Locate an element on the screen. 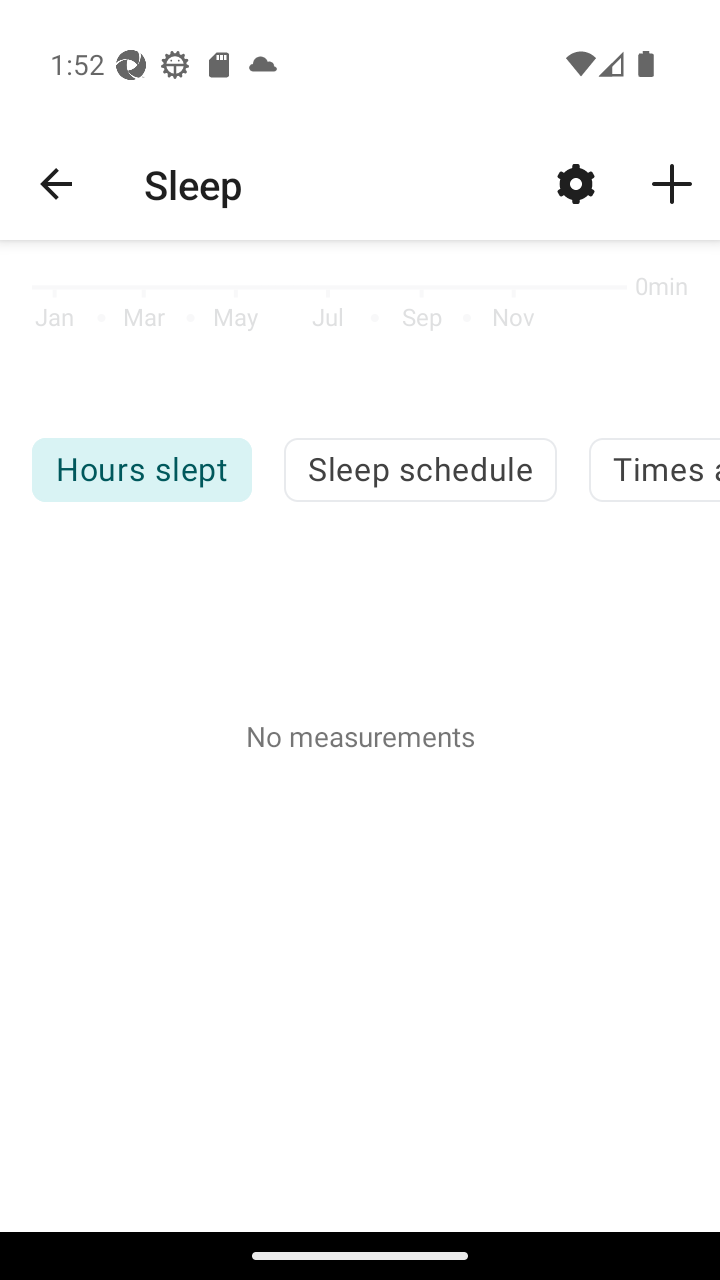 The width and height of the screenshot is (720, 1280). Adjust your goal is located at coordinates (576, 183).